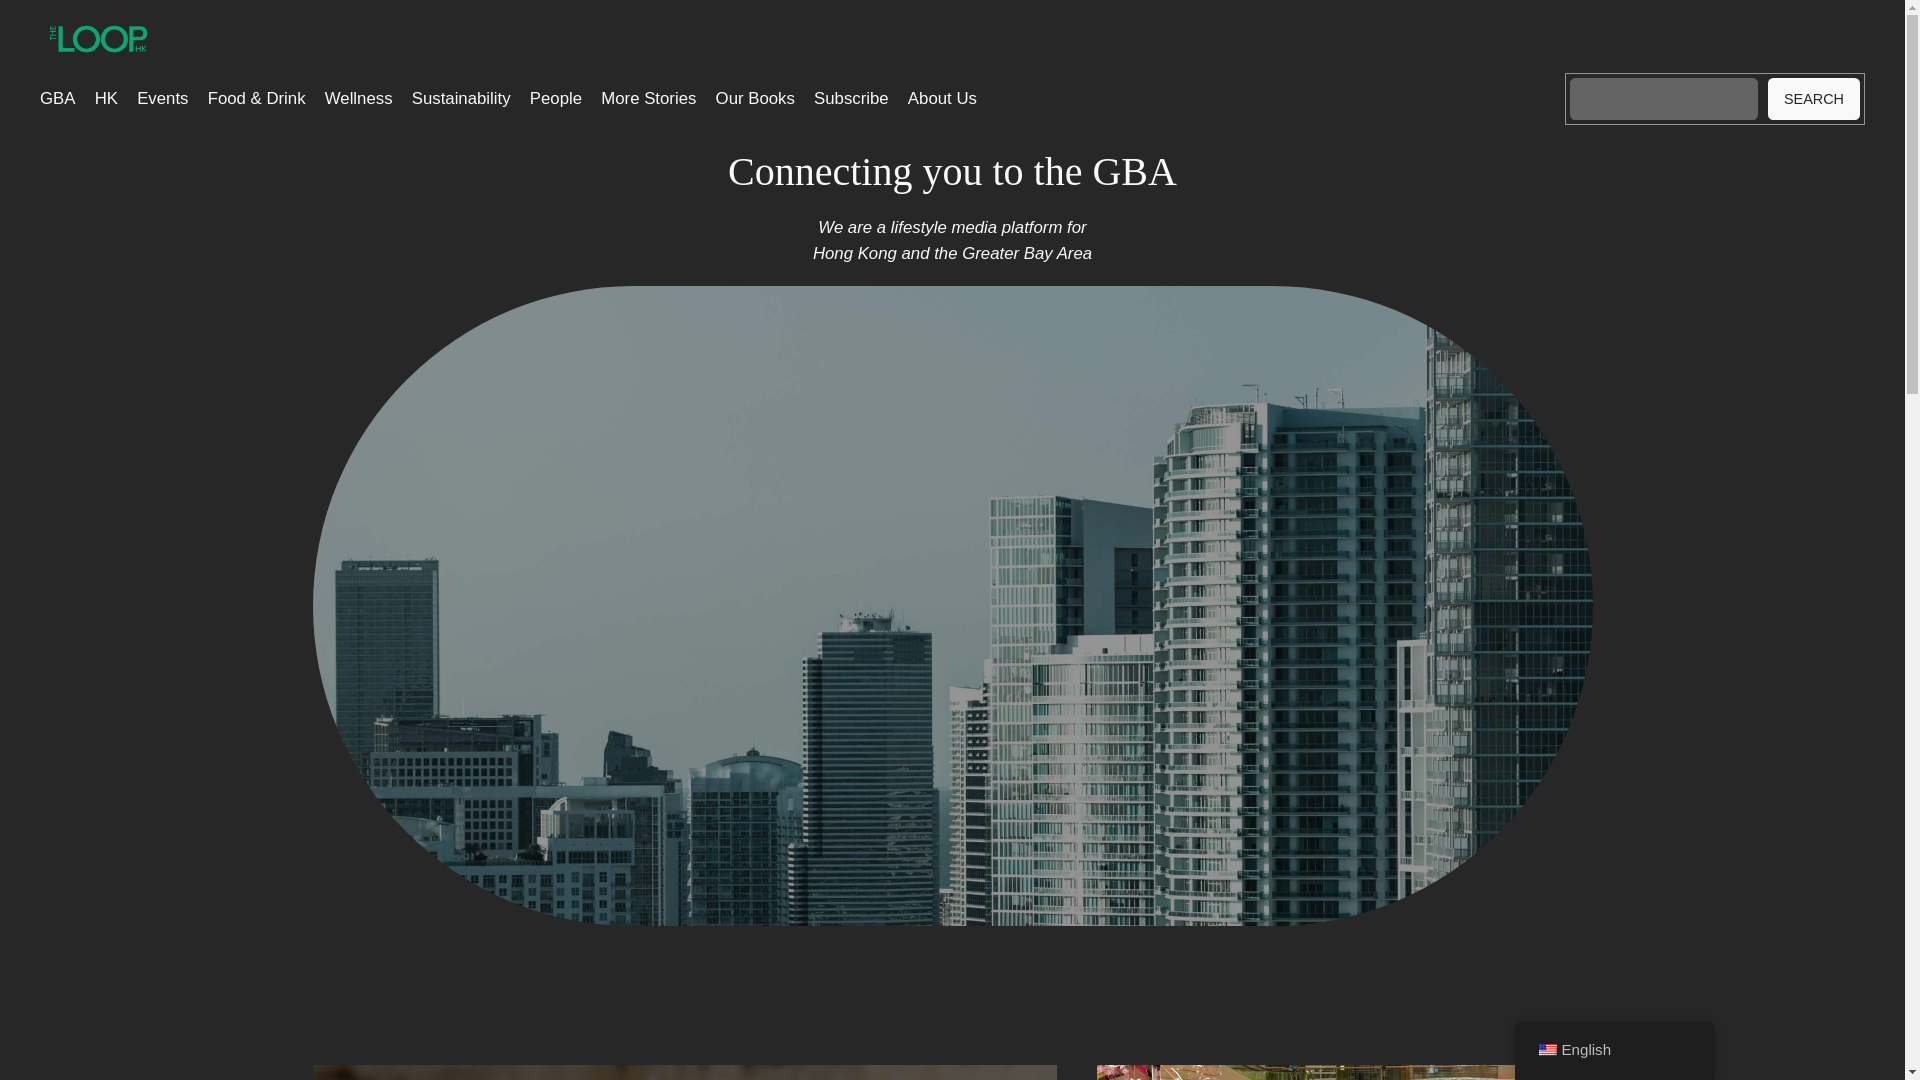 Image resolution: width=1920 pixels, height=1080 pixels. What do you see at coordinates (461, 99) in the screenshot?
I see `Sustainability` at bounding box center [461, 99].